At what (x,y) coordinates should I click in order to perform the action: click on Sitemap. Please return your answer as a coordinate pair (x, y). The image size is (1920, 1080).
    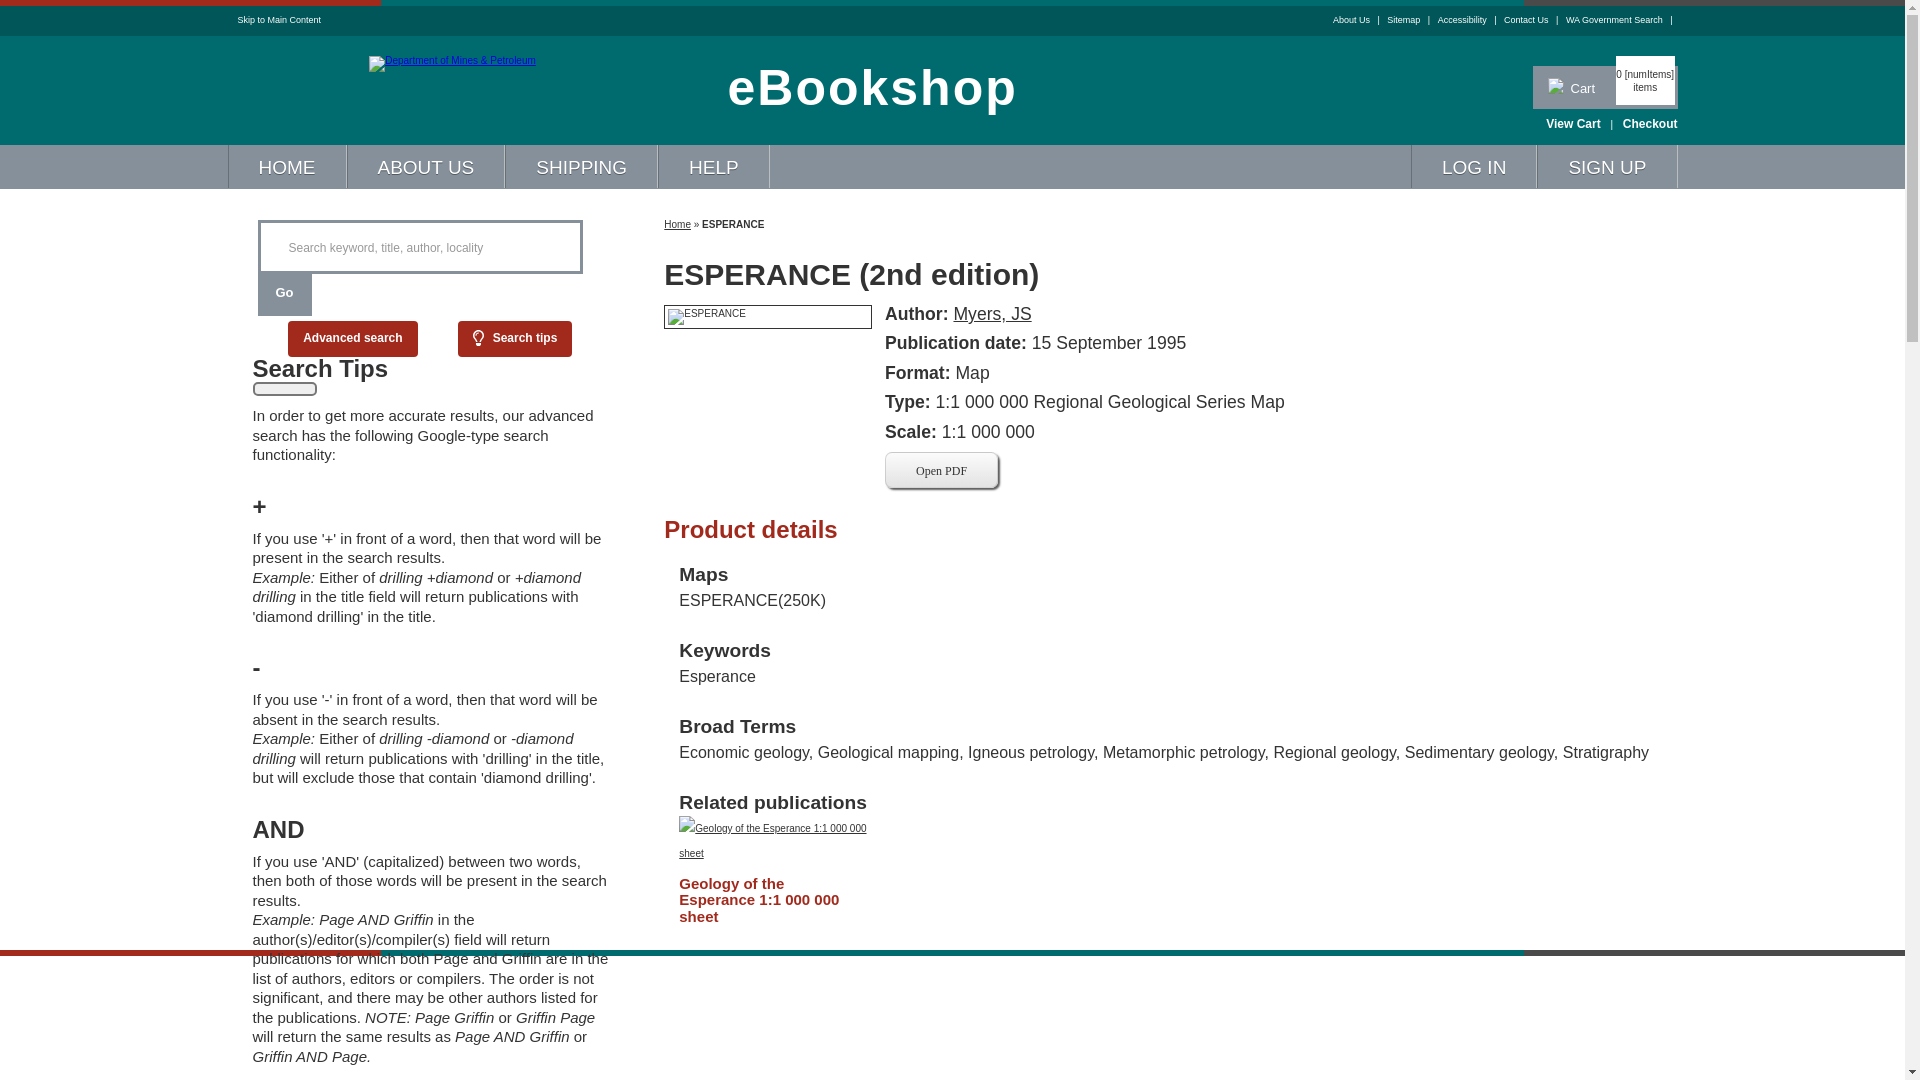
    Looking at the image, I should click on (1412, 20).